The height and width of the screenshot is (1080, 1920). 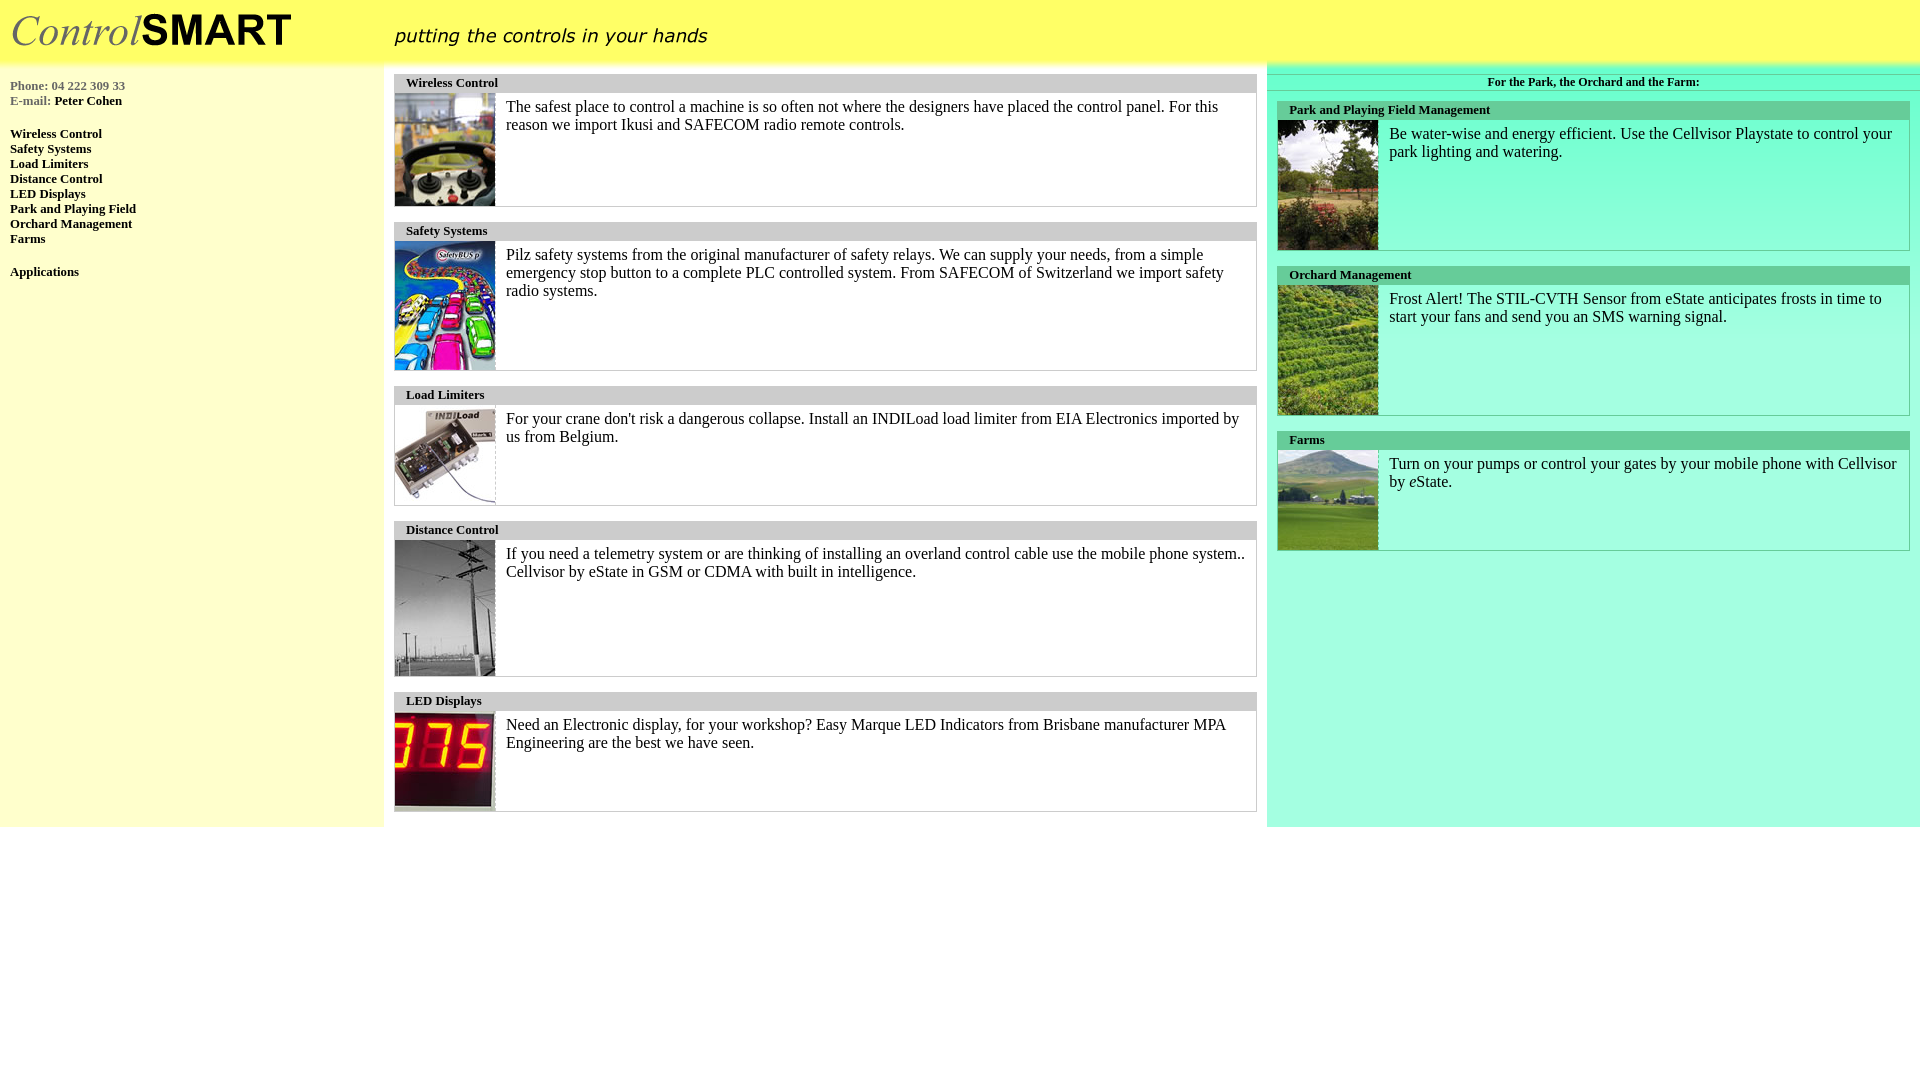 I want to click on Load Limiters, so click(x=826, y=396).